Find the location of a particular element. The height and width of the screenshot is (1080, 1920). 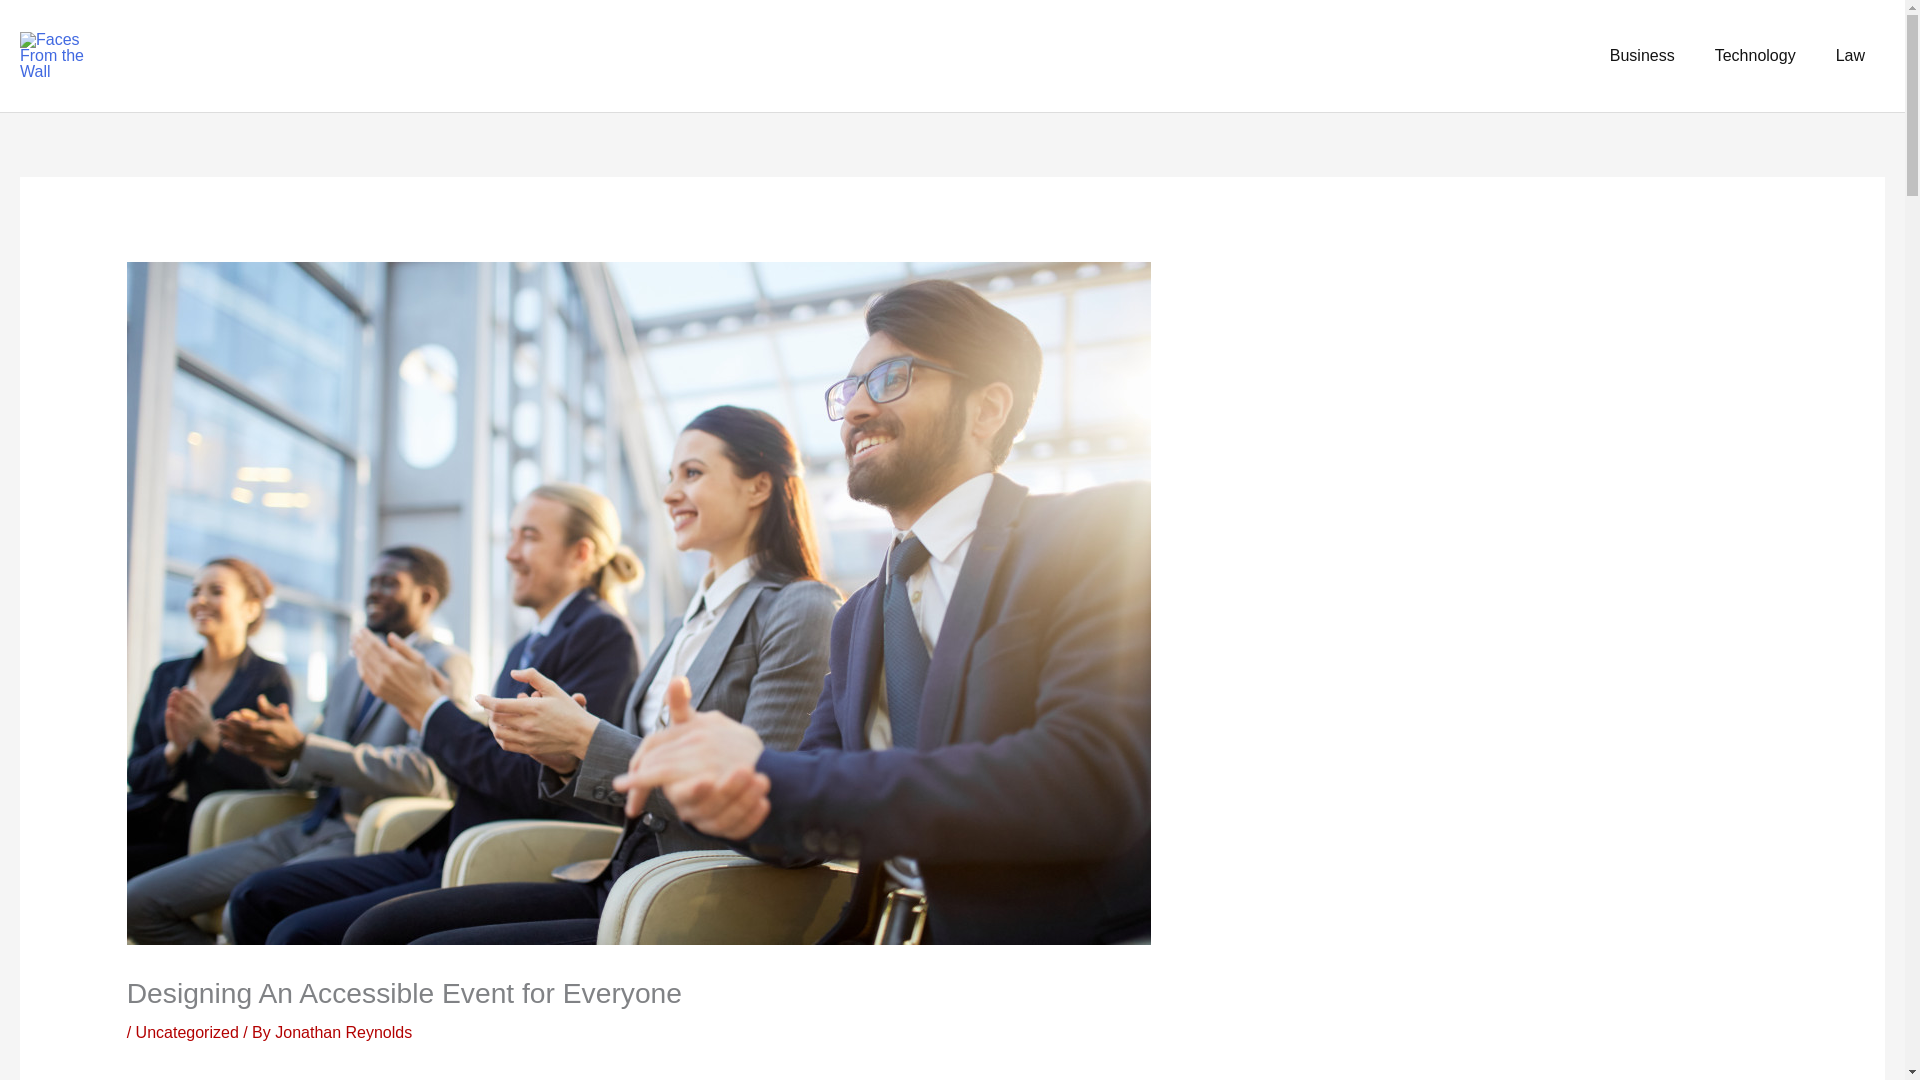

Law is located at coordinates (1850, 55).